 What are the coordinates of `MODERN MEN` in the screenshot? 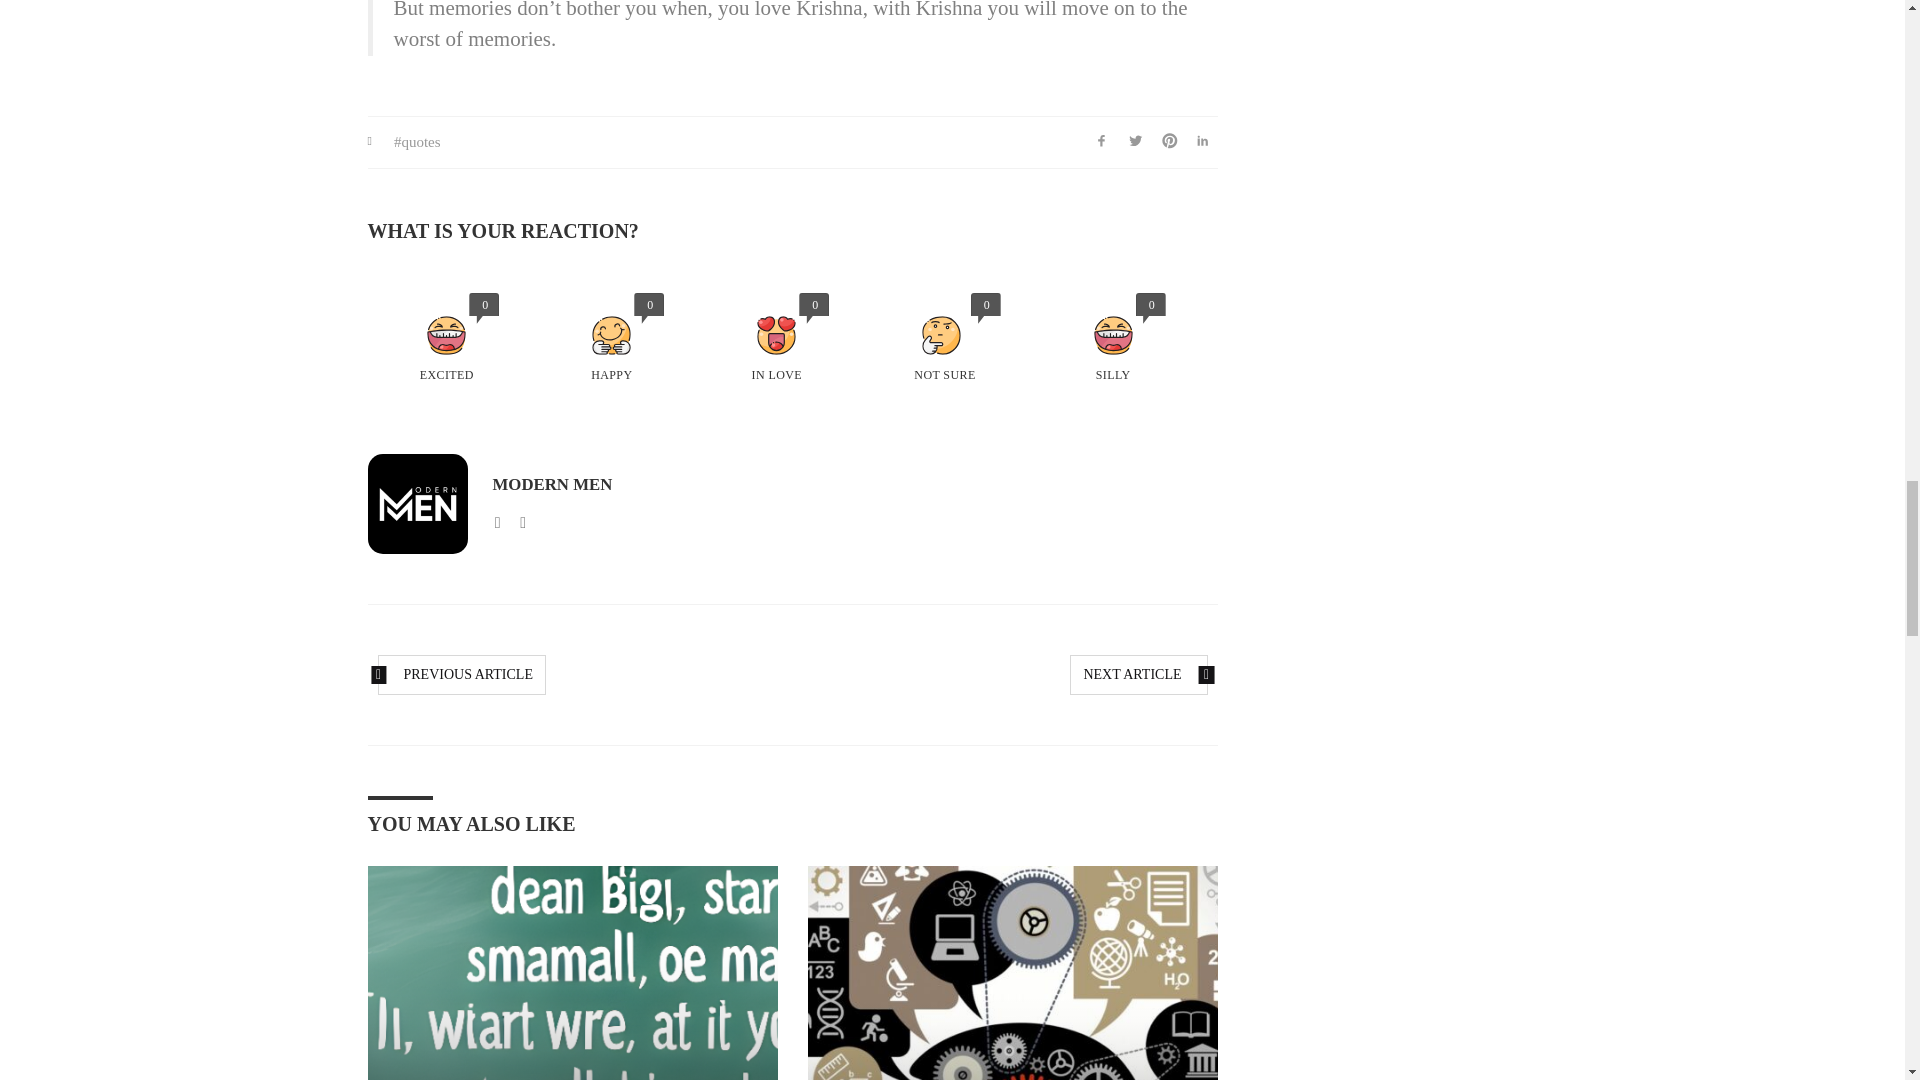 It's located at (552, 484).